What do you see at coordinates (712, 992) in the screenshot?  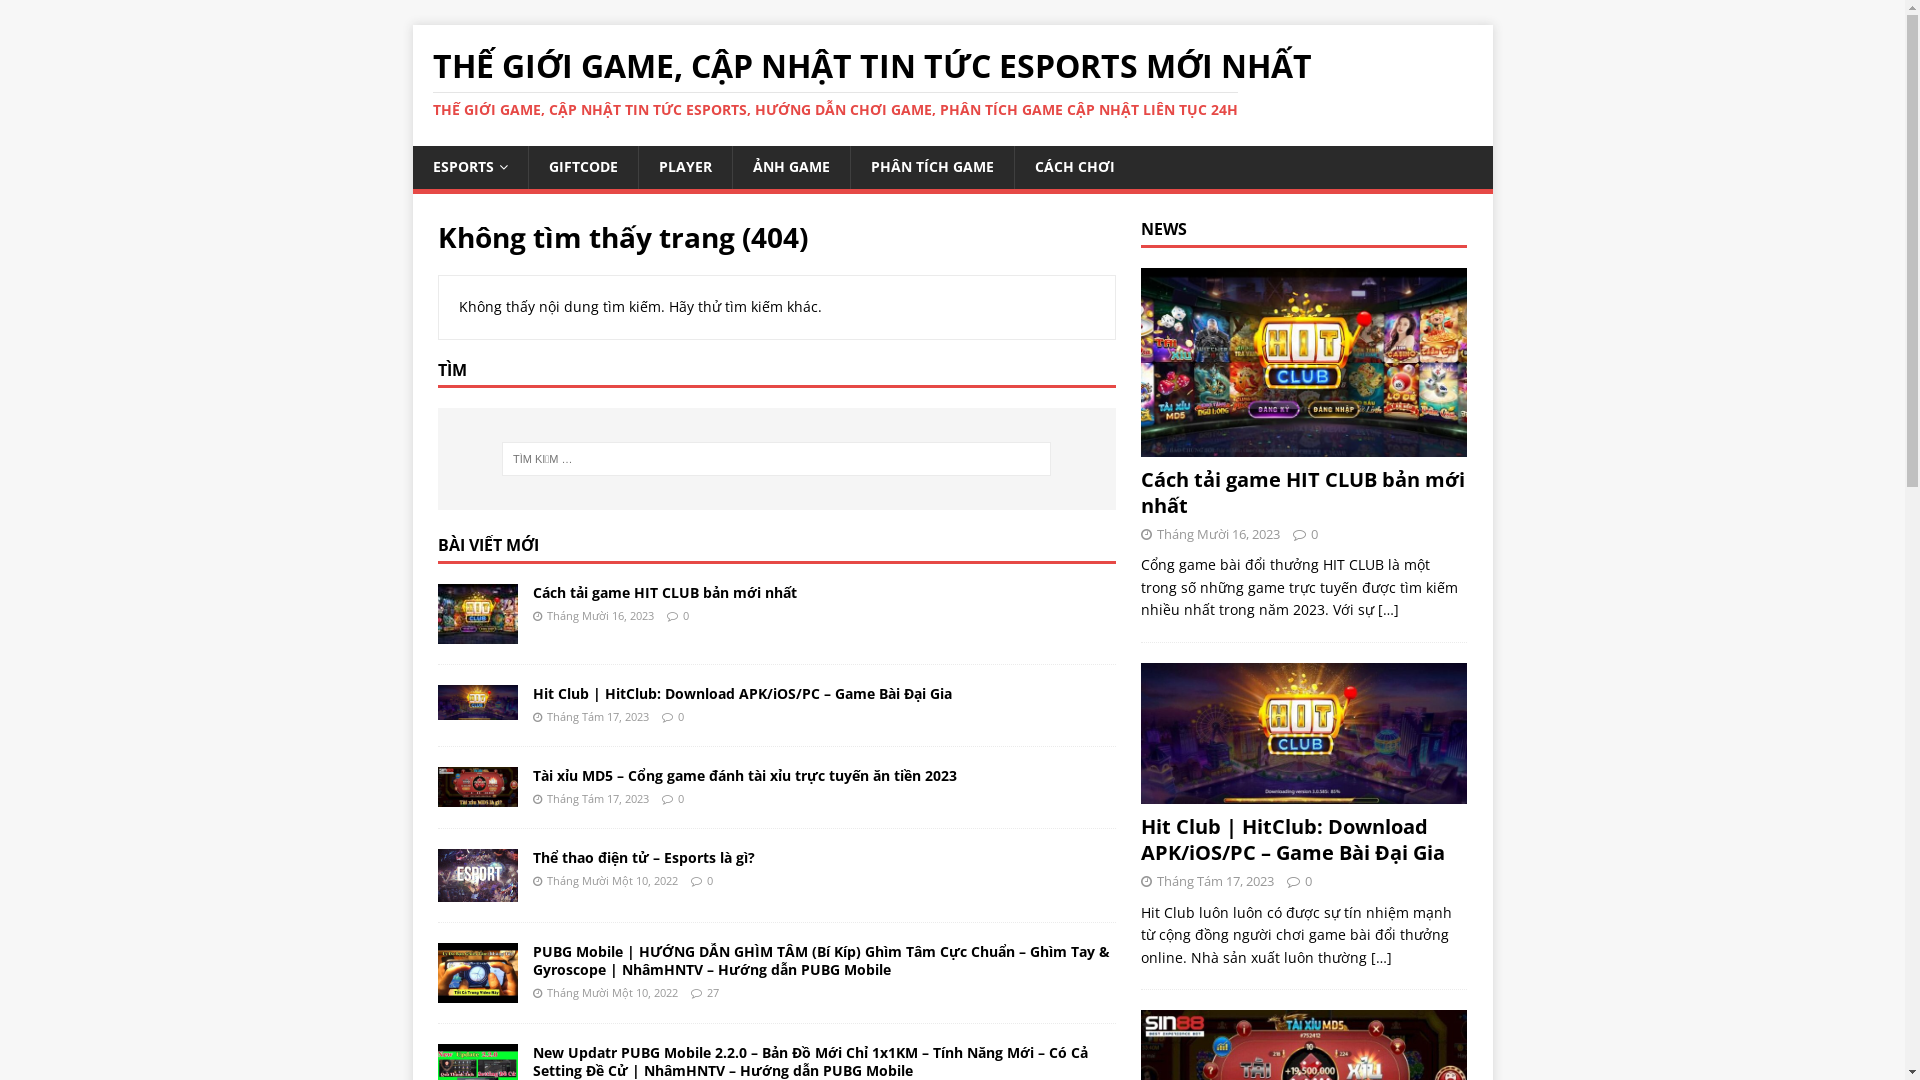 I see `27` at bounding box center [712, 992].